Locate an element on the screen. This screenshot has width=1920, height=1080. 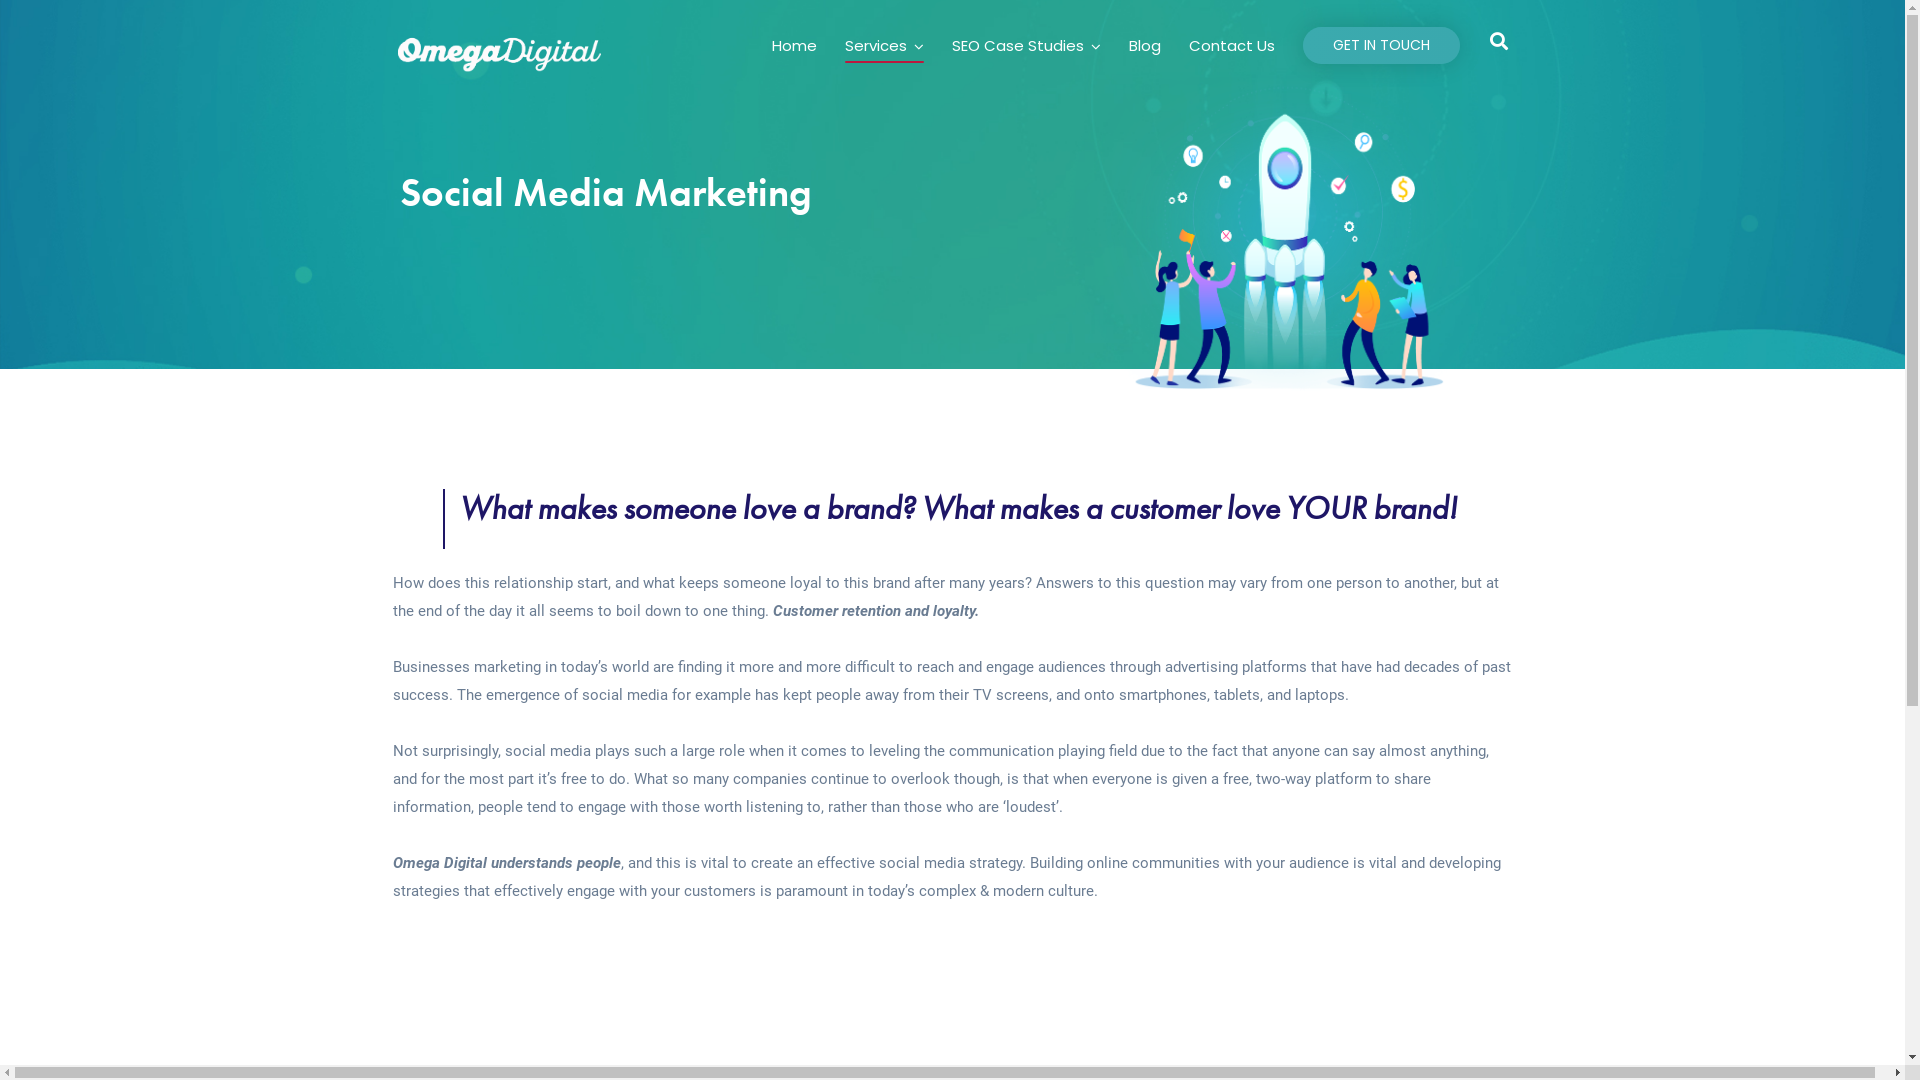
Blog is located at coordinates (1144, 48).